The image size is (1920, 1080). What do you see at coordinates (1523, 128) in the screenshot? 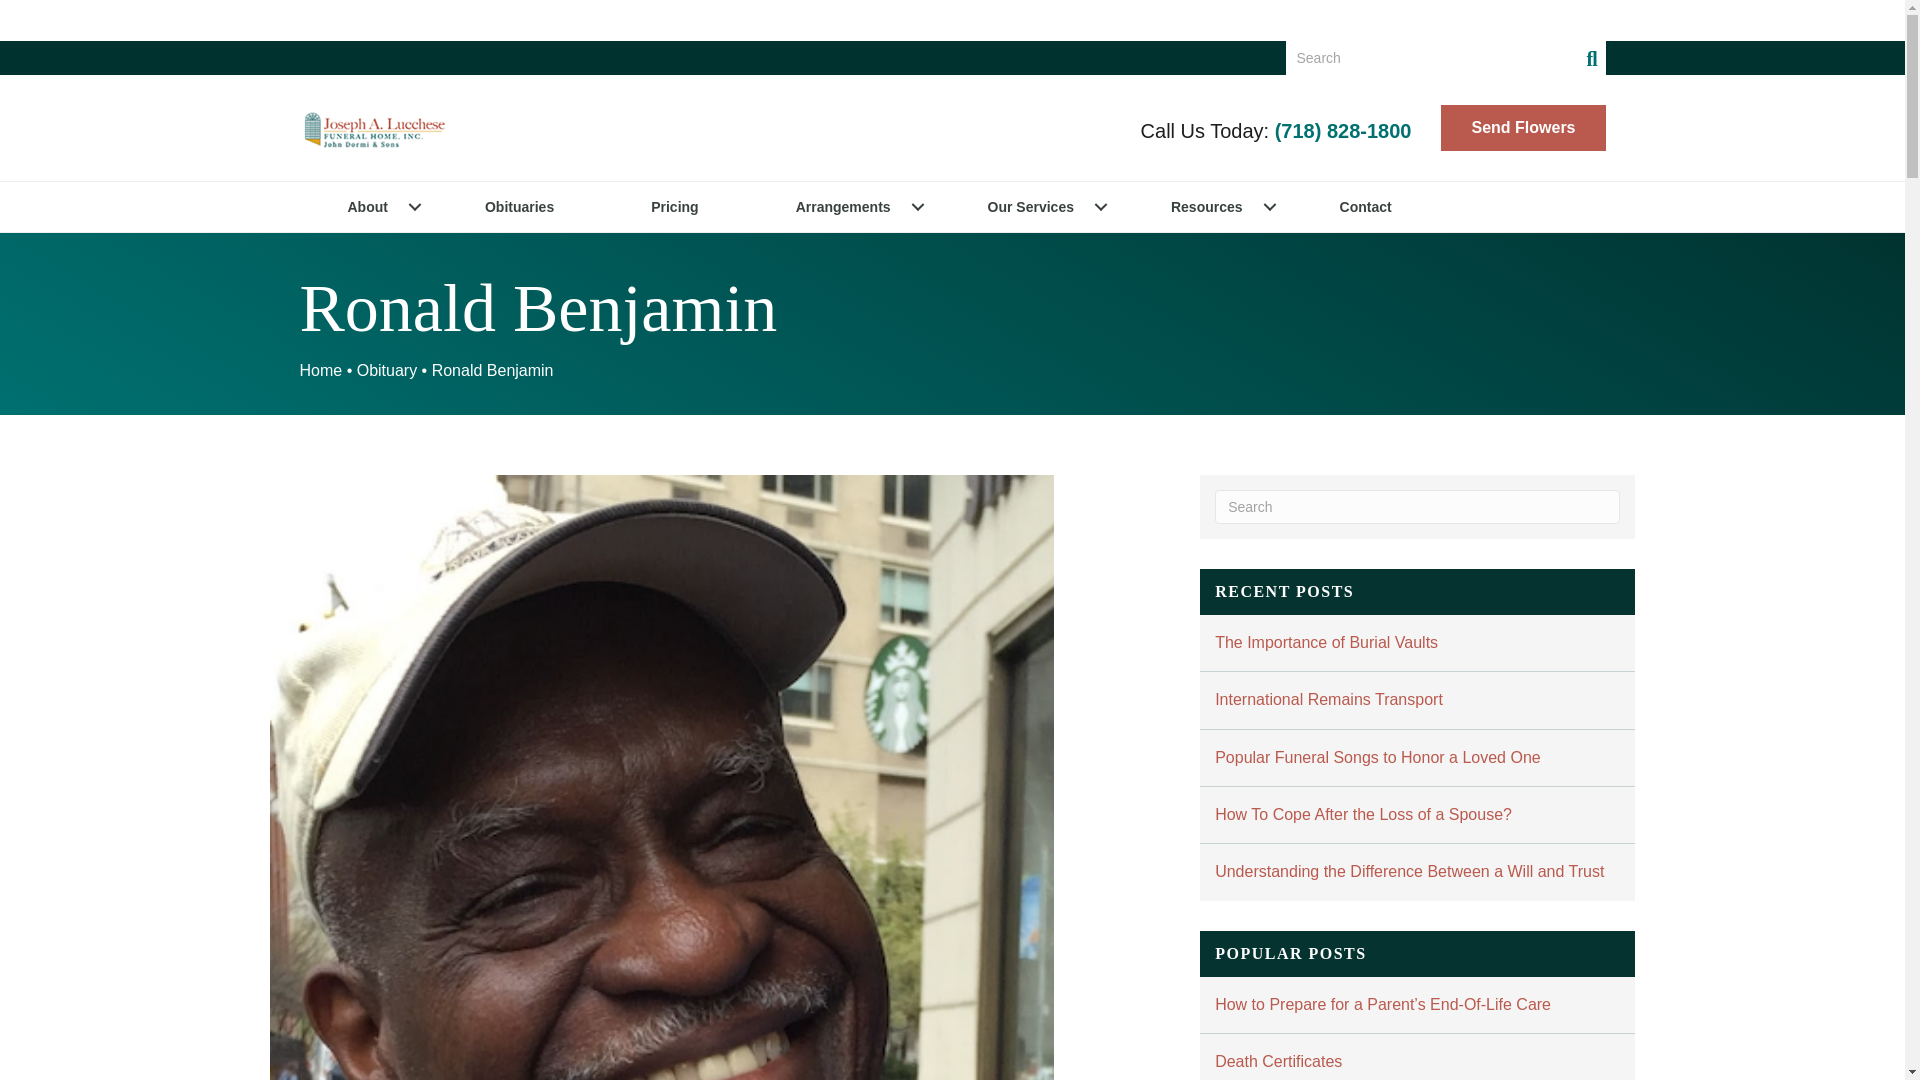
I see `Send Flowers` at bounding box center [1523, 128].